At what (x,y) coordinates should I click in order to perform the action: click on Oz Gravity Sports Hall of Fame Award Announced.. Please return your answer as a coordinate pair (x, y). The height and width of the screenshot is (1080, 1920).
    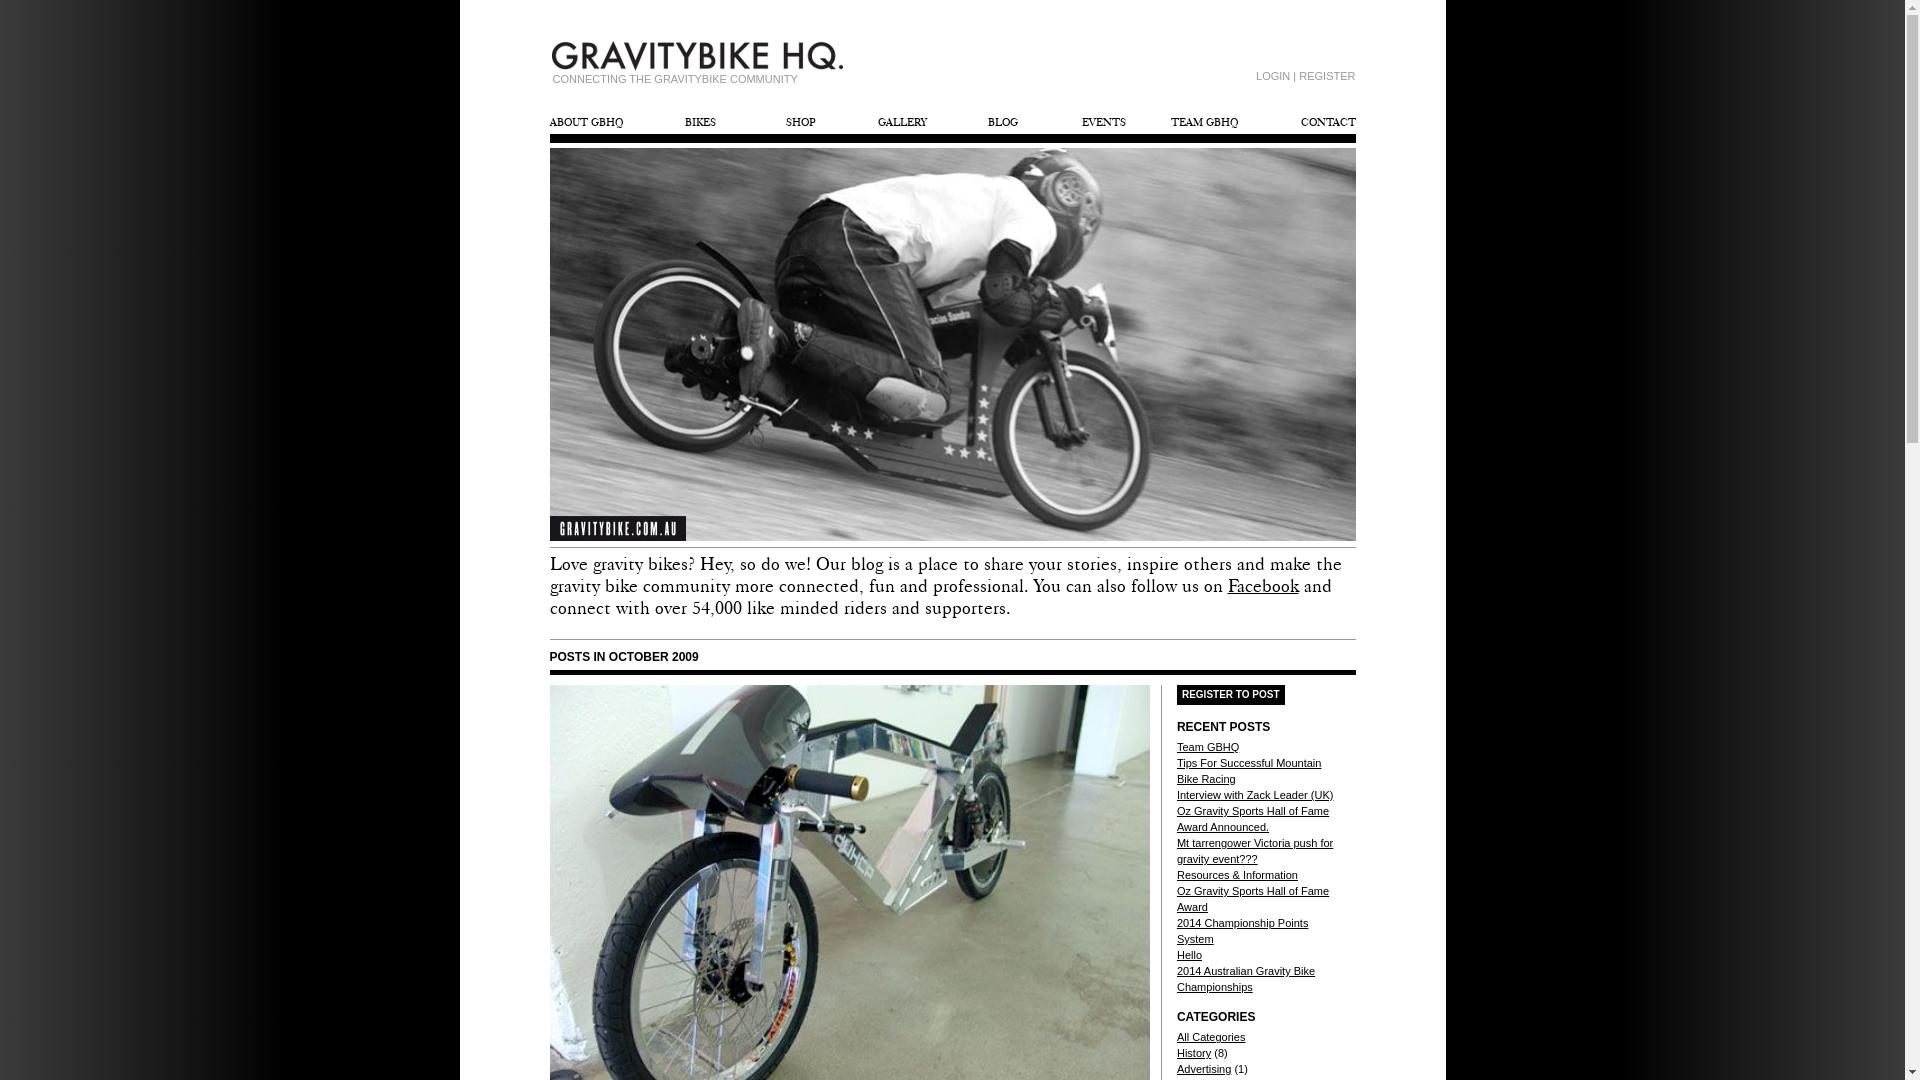
    Looking at the image, I should click on (1253, 819).